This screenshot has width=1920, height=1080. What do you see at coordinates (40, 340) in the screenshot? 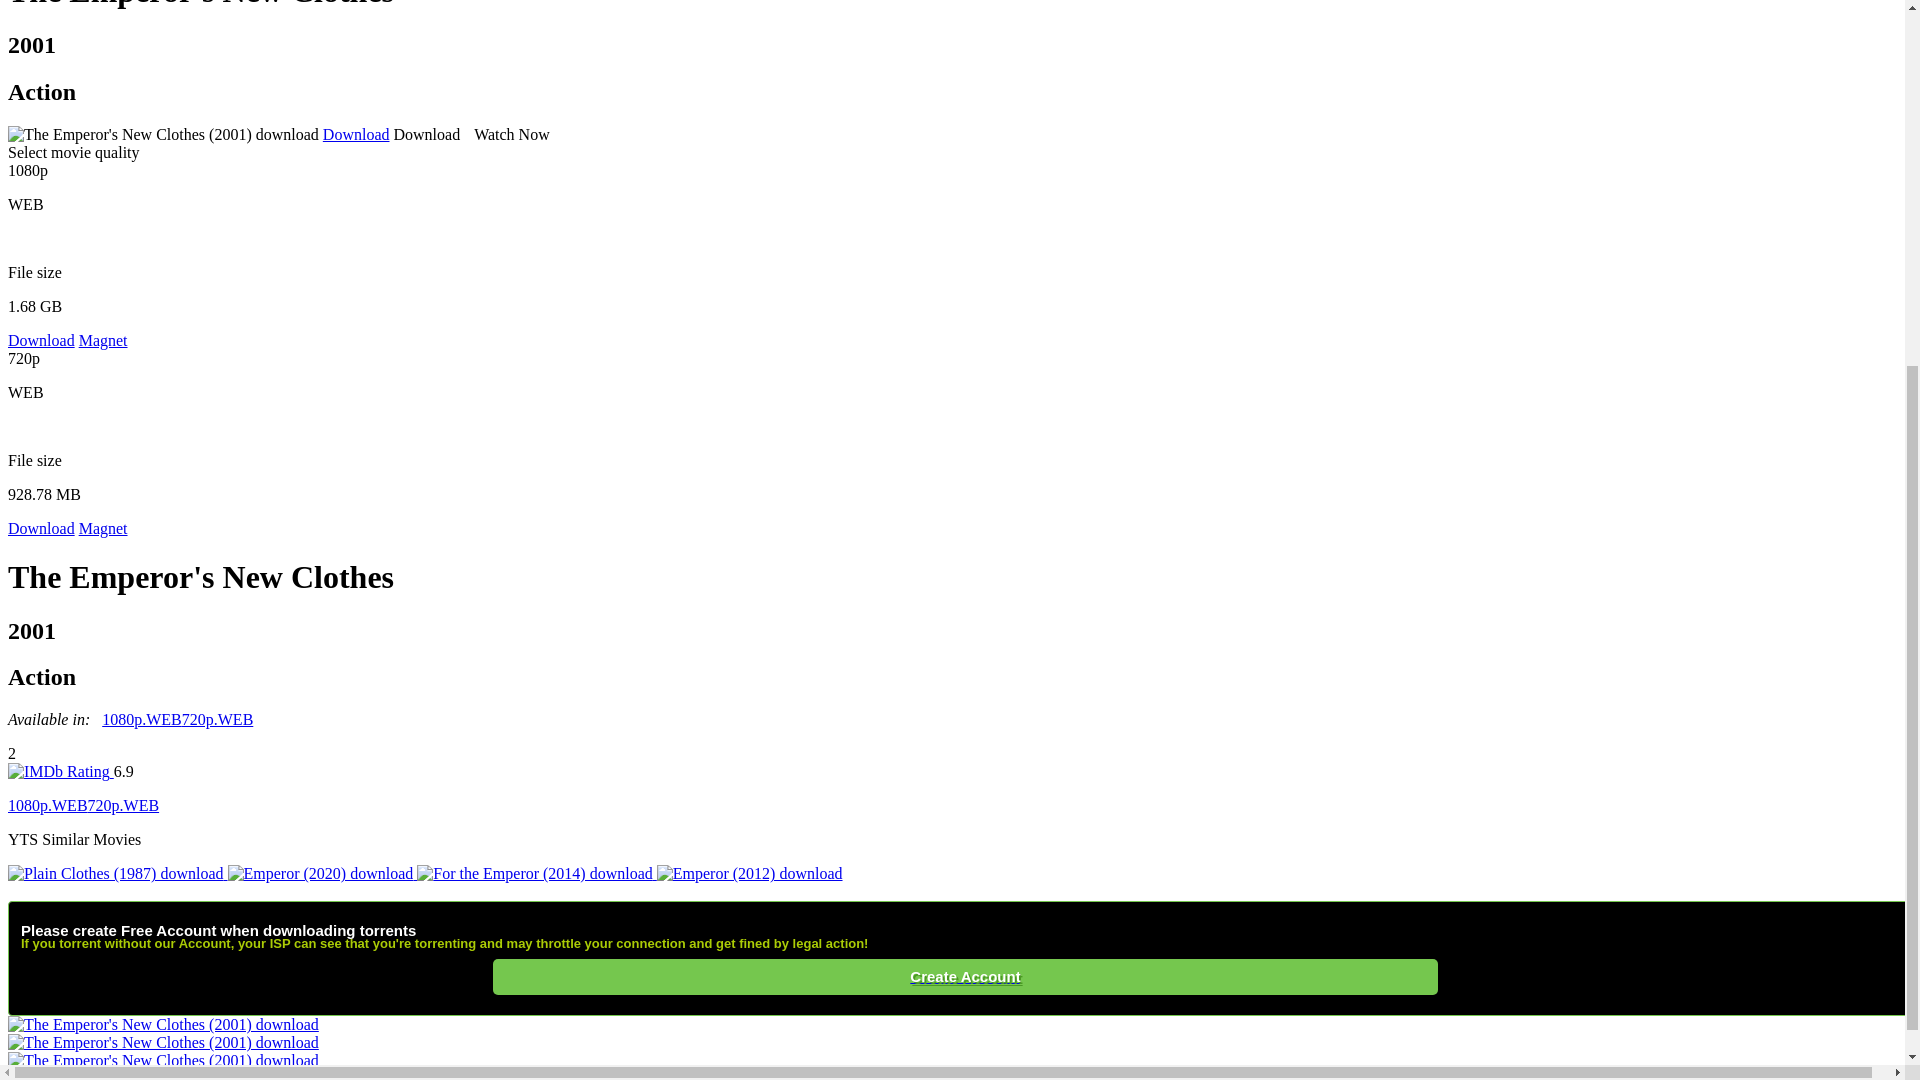
I see `Download` at bounding box center [40, 340].